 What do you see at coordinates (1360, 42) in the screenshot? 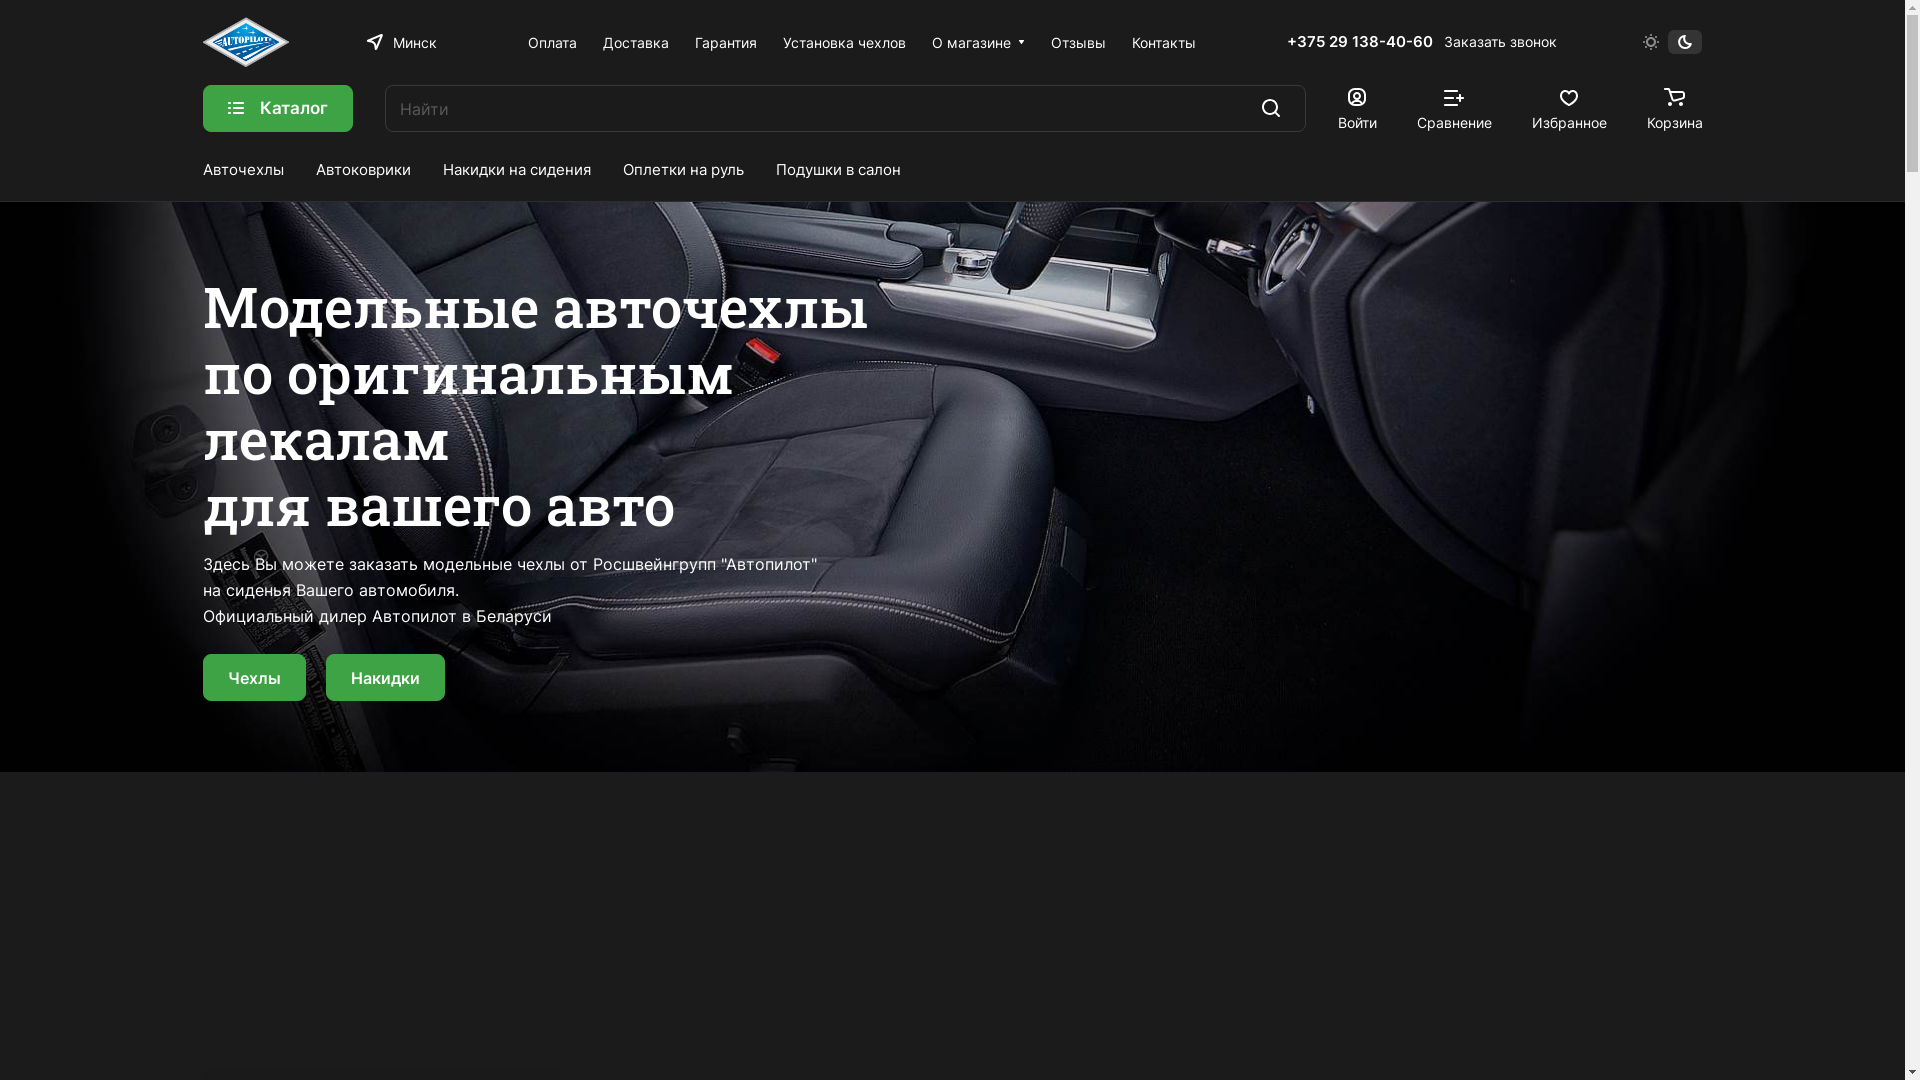
I see `+375 29 138-40-60` at bounding box center [1360, 42].